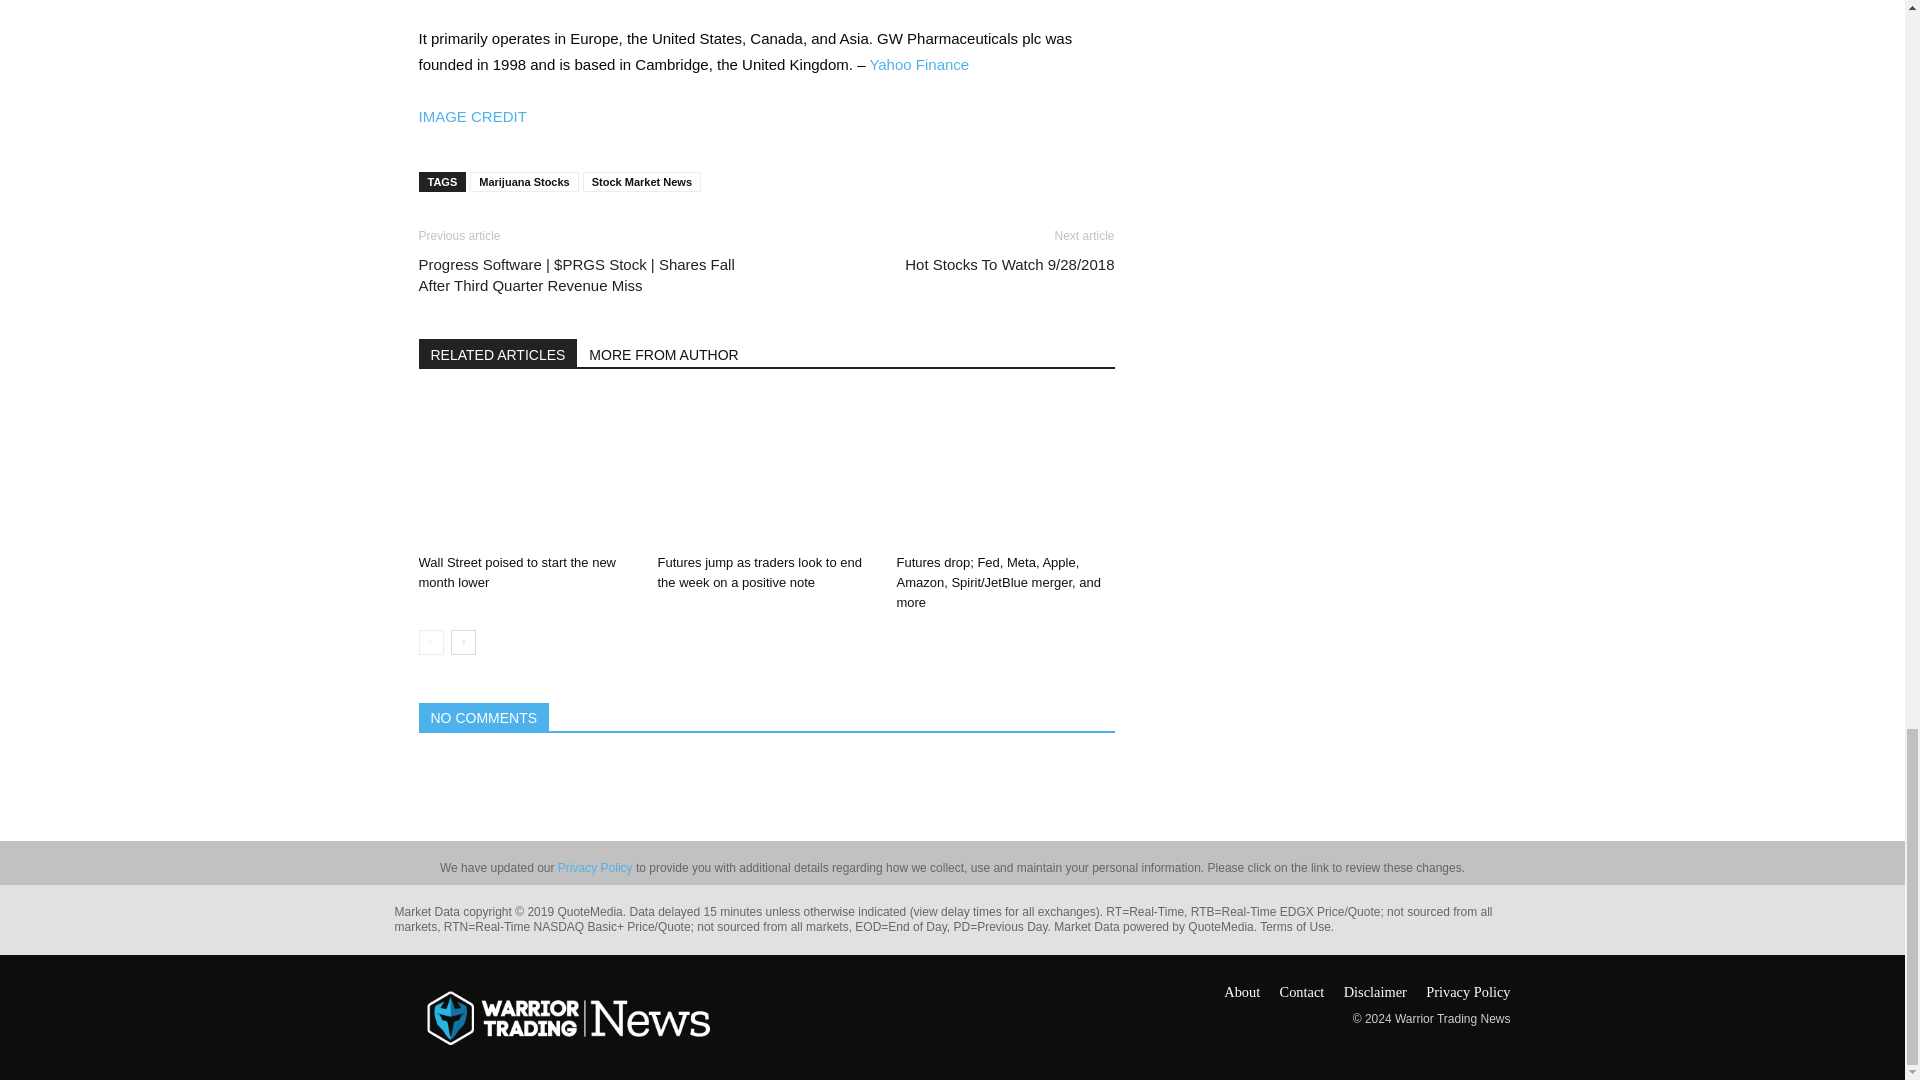  I want to click on Wall Street poised to start the new month lower, so click(517, 572).